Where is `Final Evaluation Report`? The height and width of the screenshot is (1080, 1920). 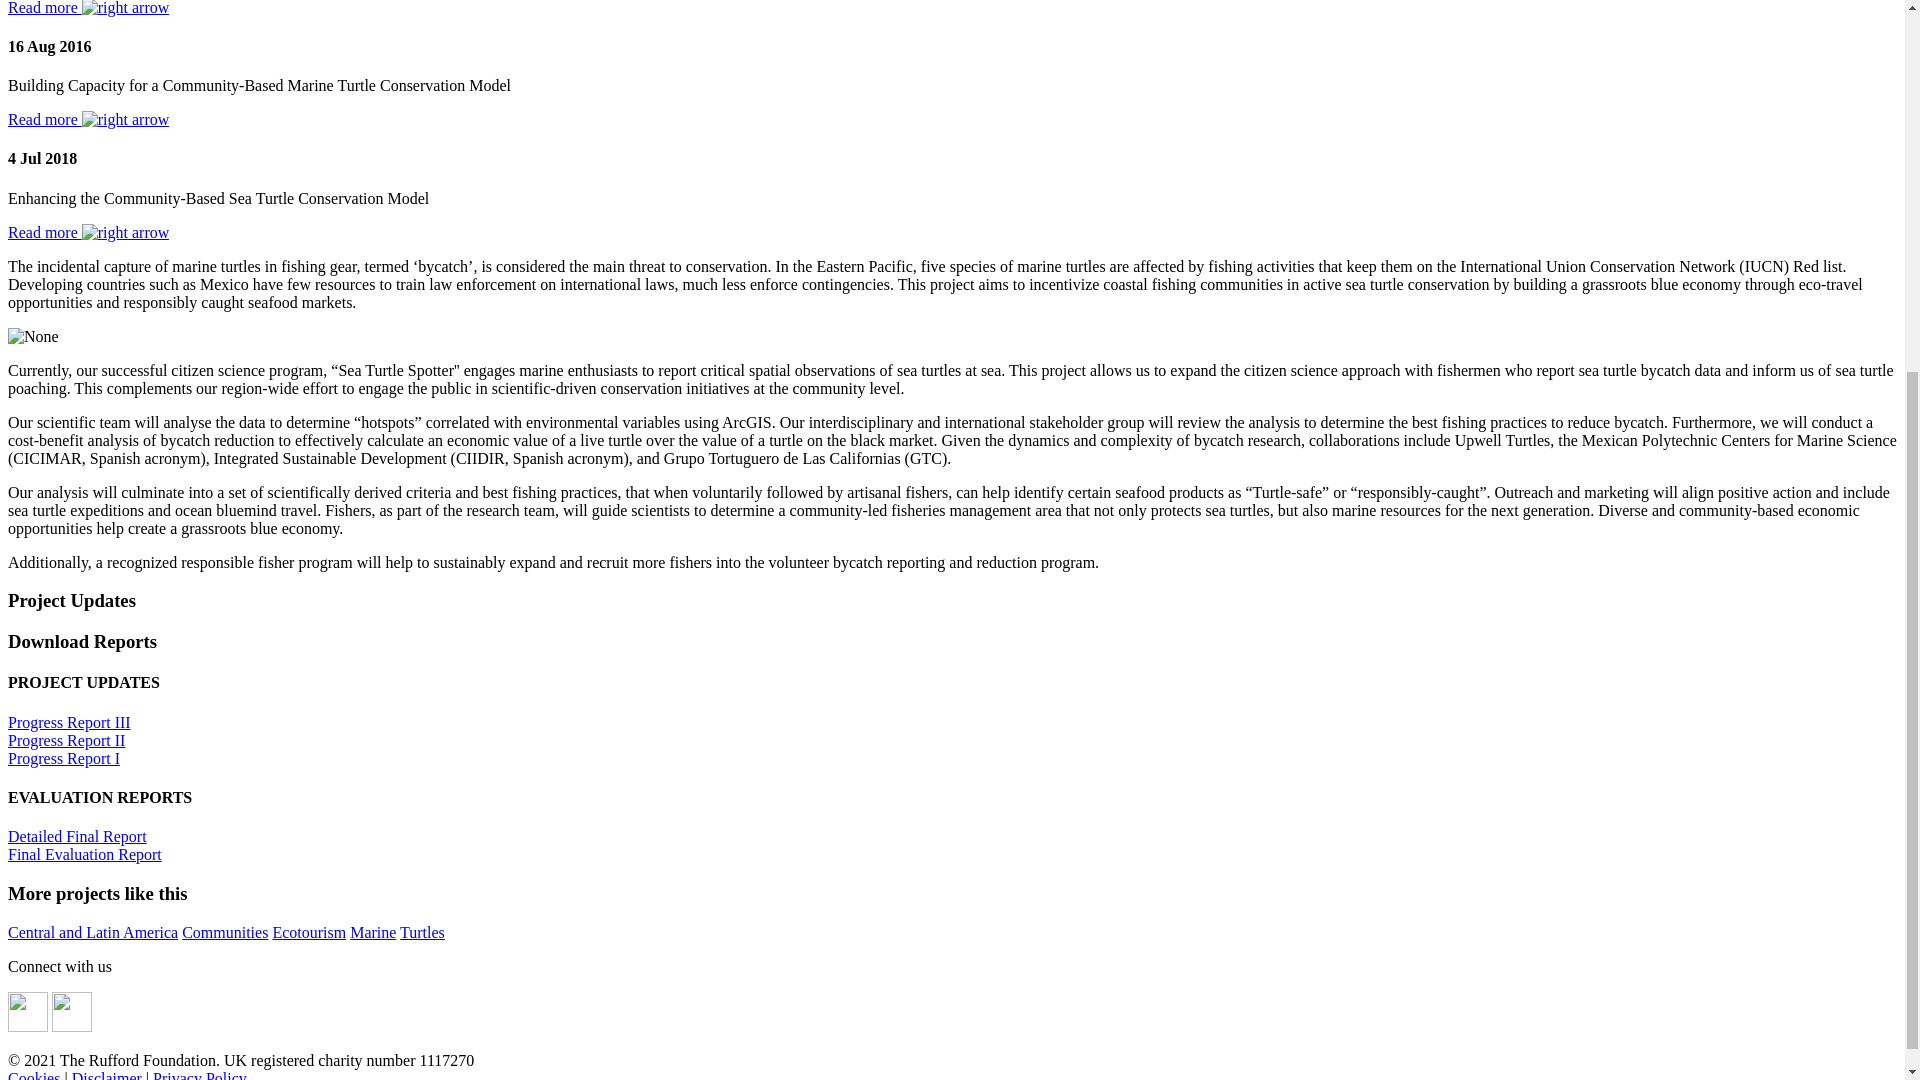
Final Evaluation Report is located at coordinates (84, 854).